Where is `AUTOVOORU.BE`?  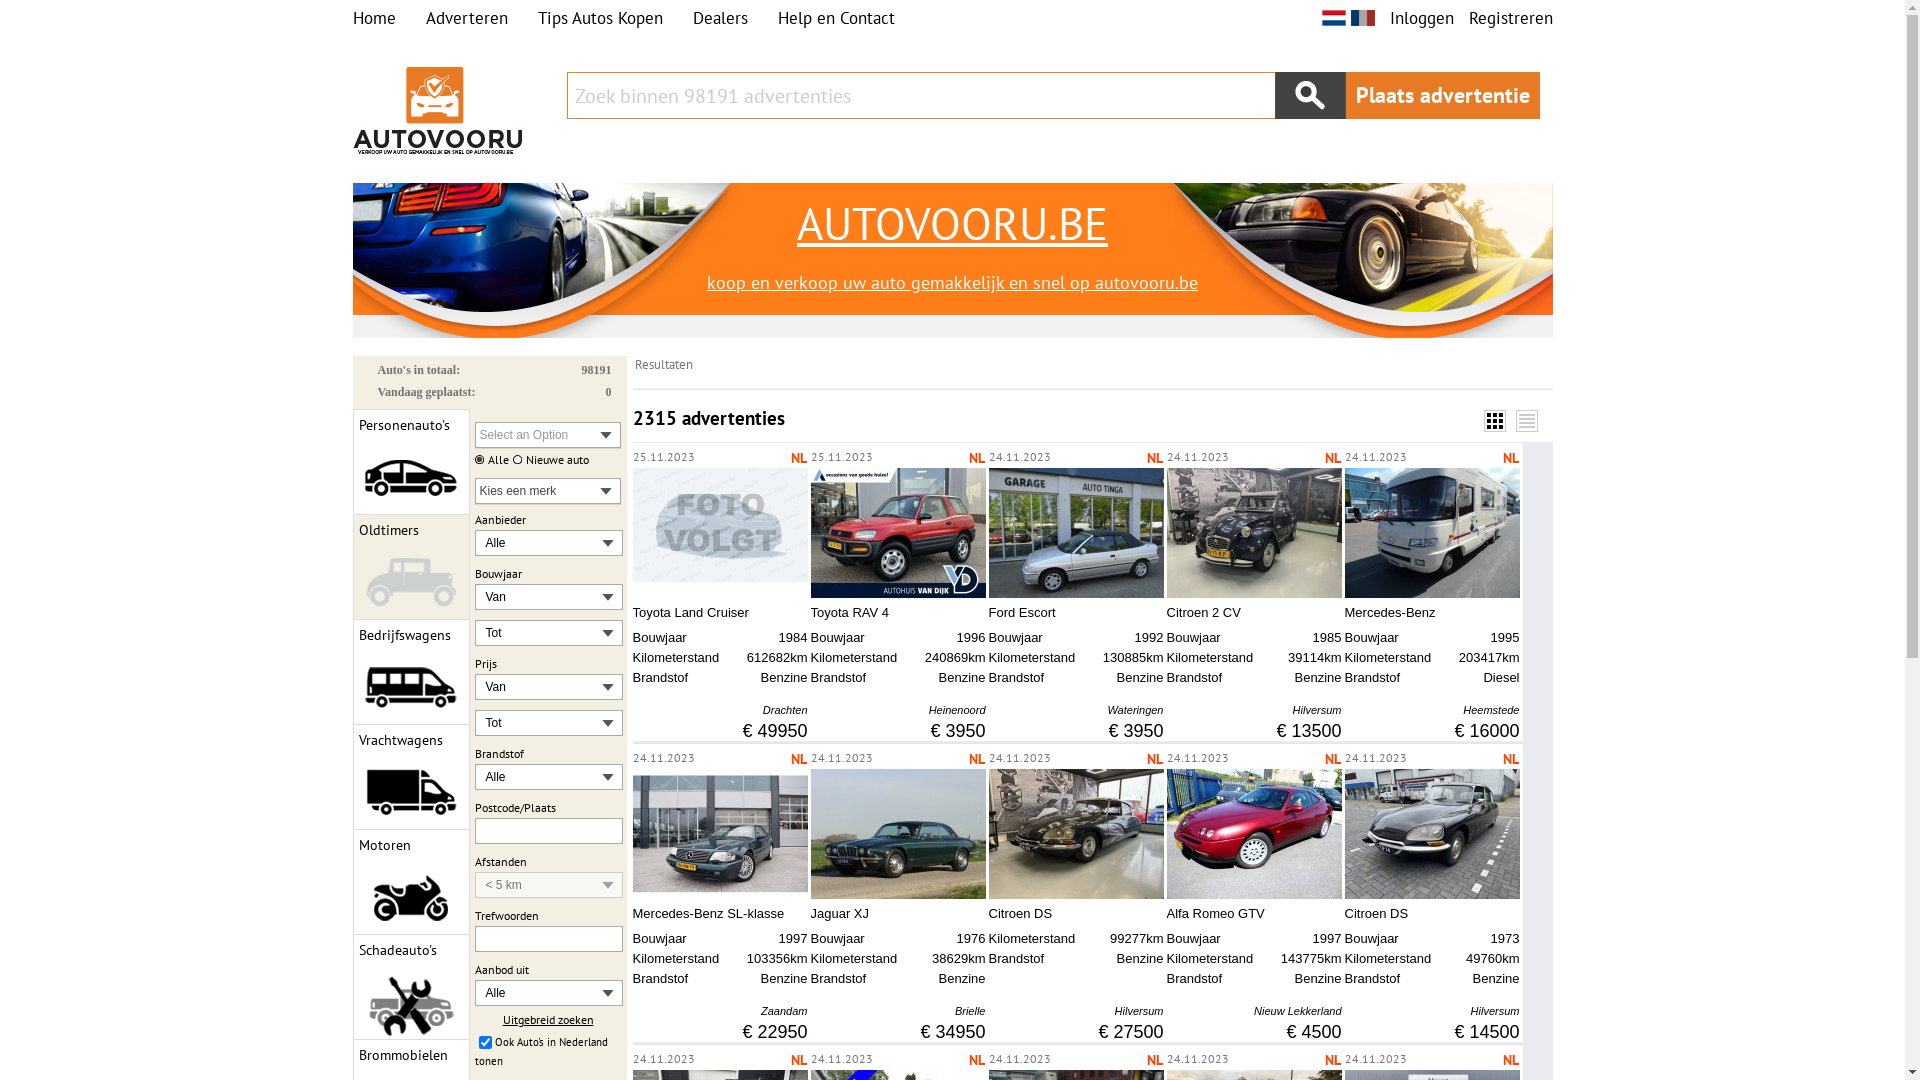
AUTOVOORU.BE is located at coordinates (952, 223).